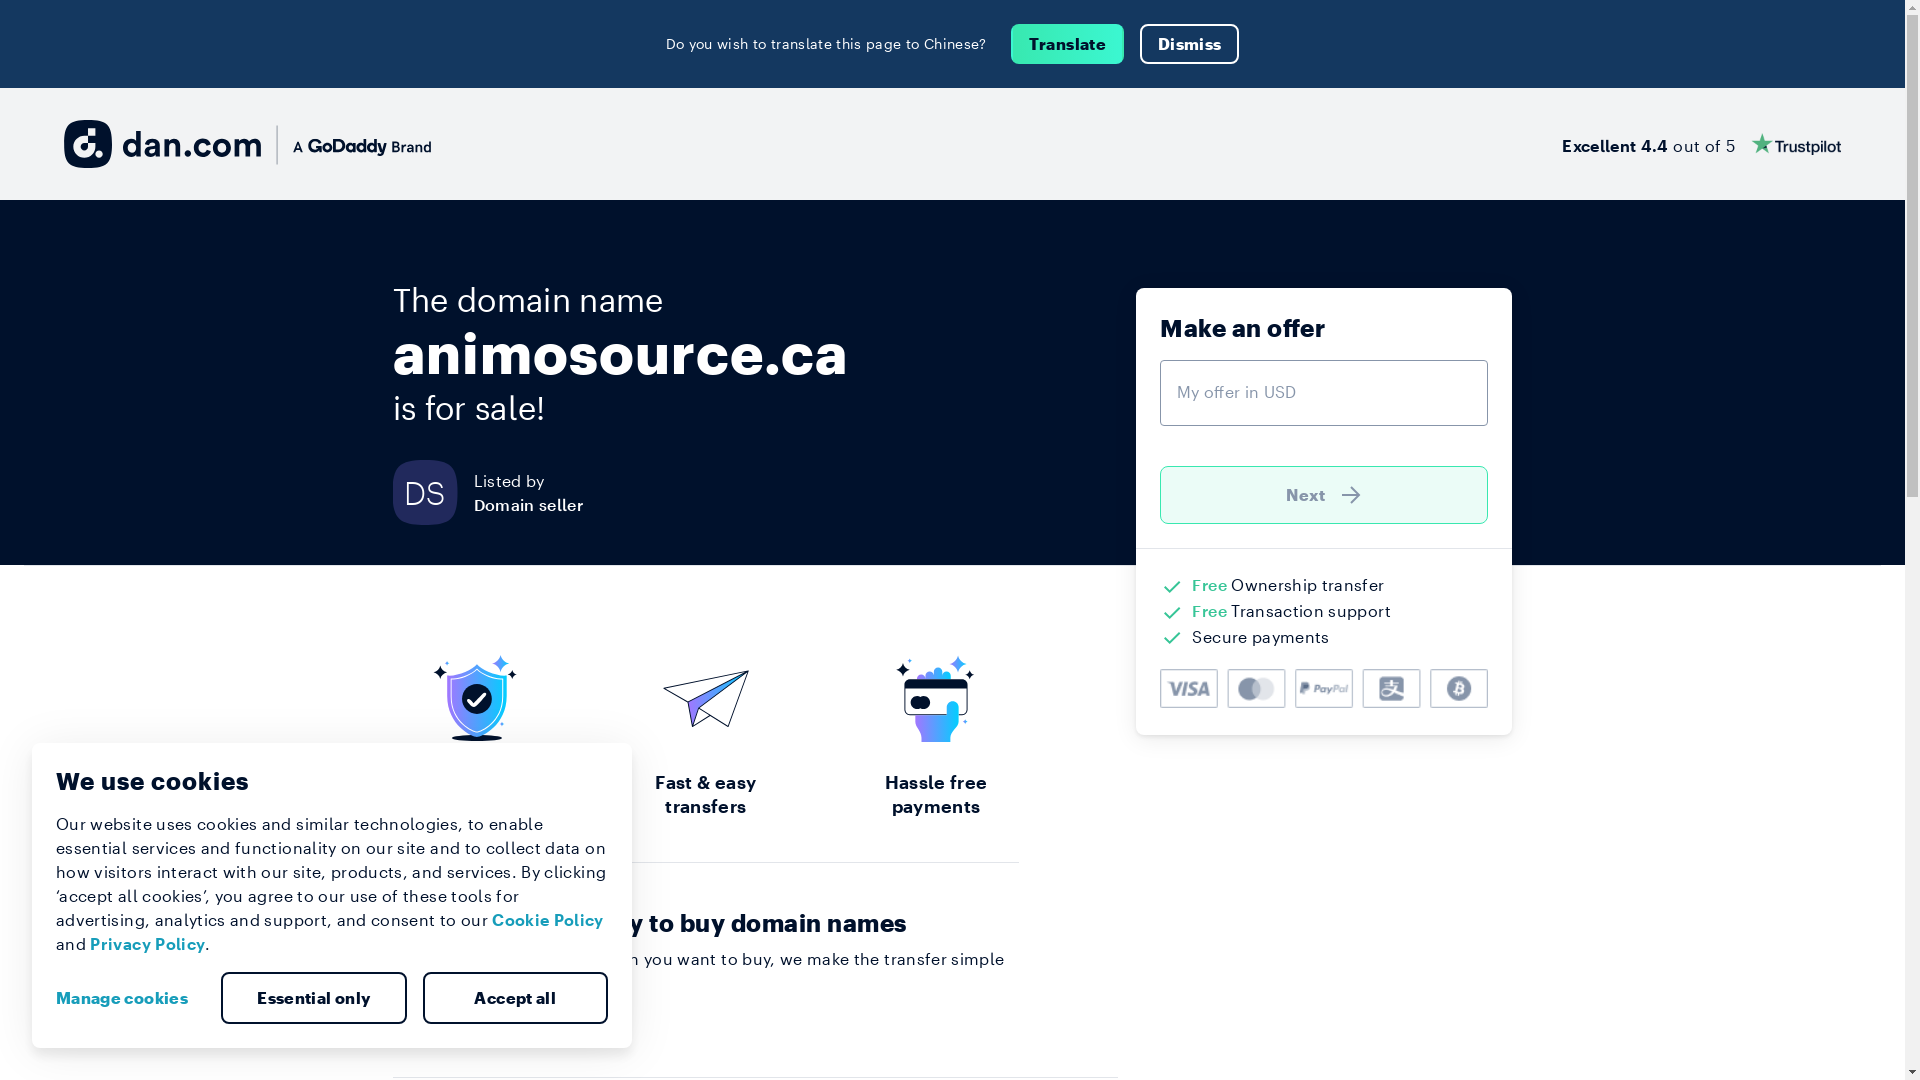 This screenshot has width=1920, height=1080. What do you see at coordinates (1702, 144) in the screenshot?
I see `Excellent 4.4 out of 5` at bounding box center [1702, 144].